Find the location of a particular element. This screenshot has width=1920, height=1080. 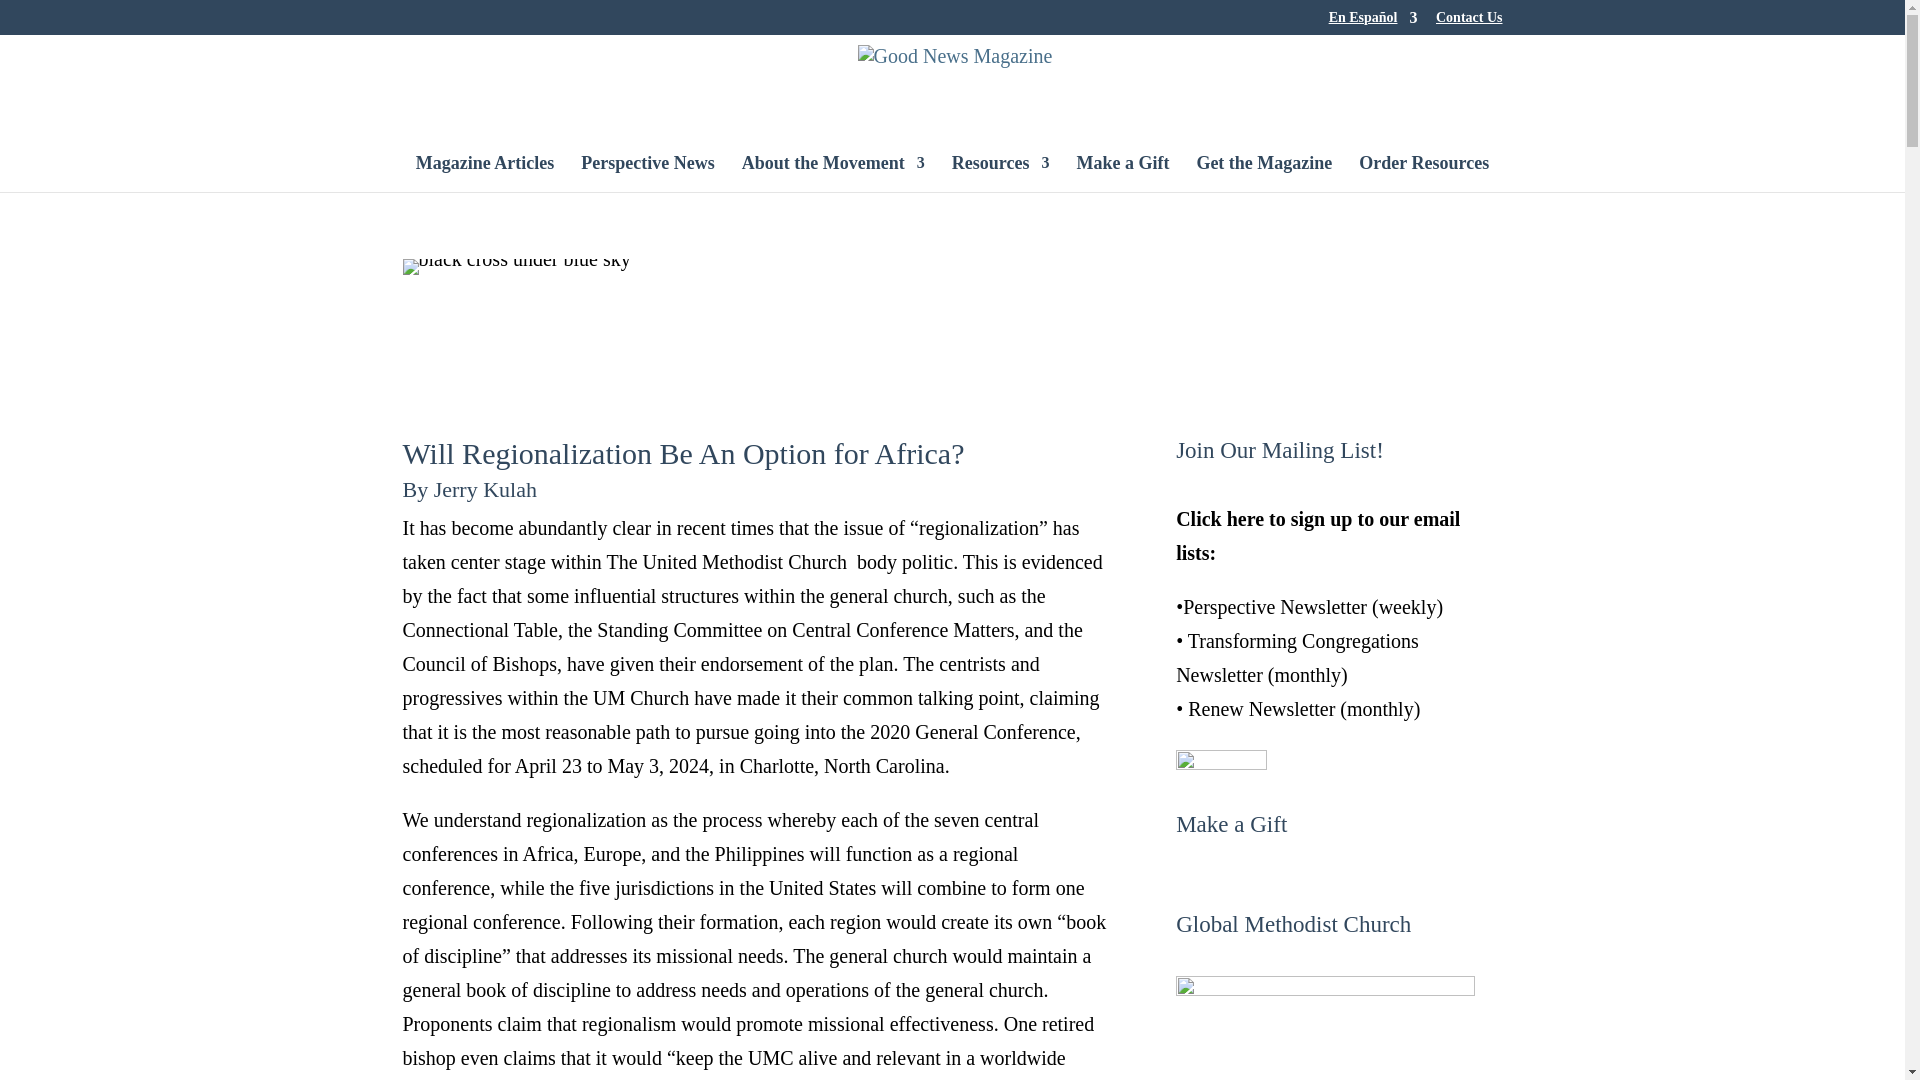

About the Movement is located at coordinates (833, 174).